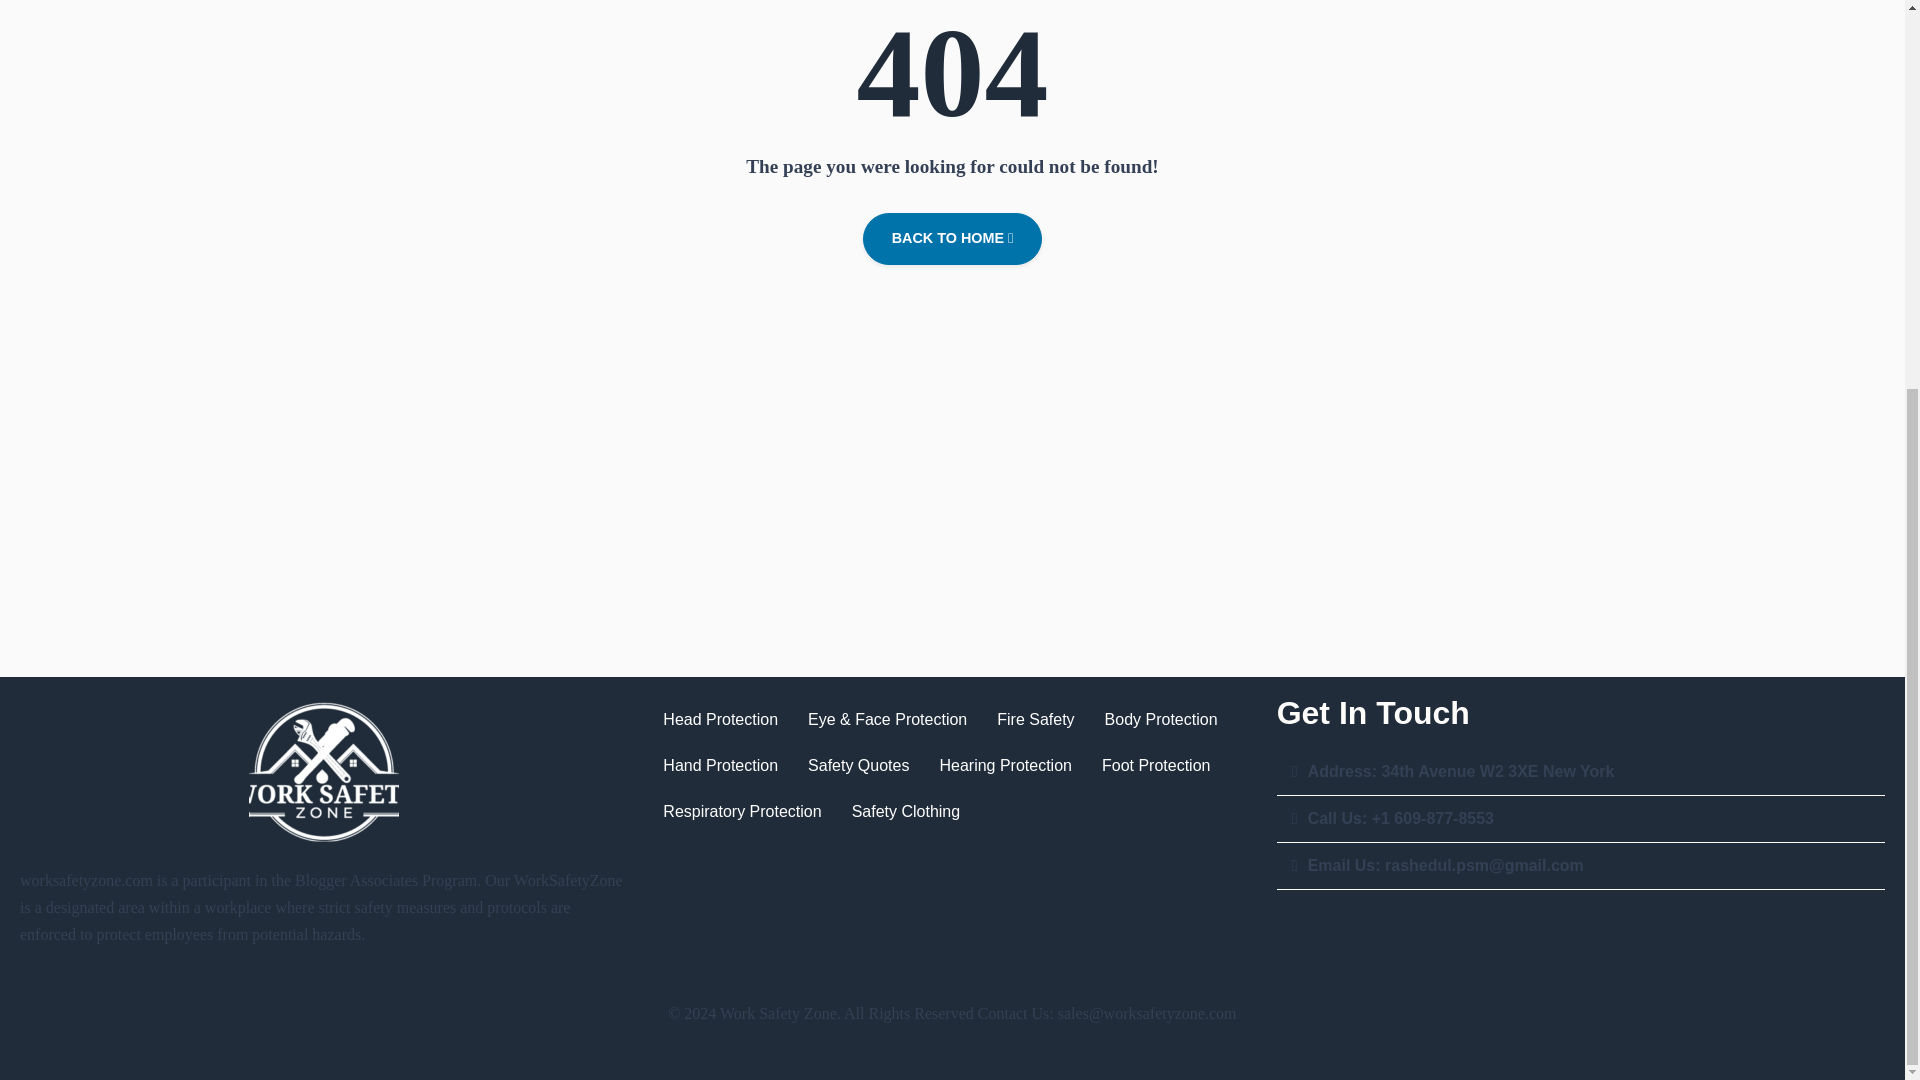  What do you see at coordinates (742, 812) in the screenshot?
I see `Respiratory Protection` at bounding box center [742, 812].